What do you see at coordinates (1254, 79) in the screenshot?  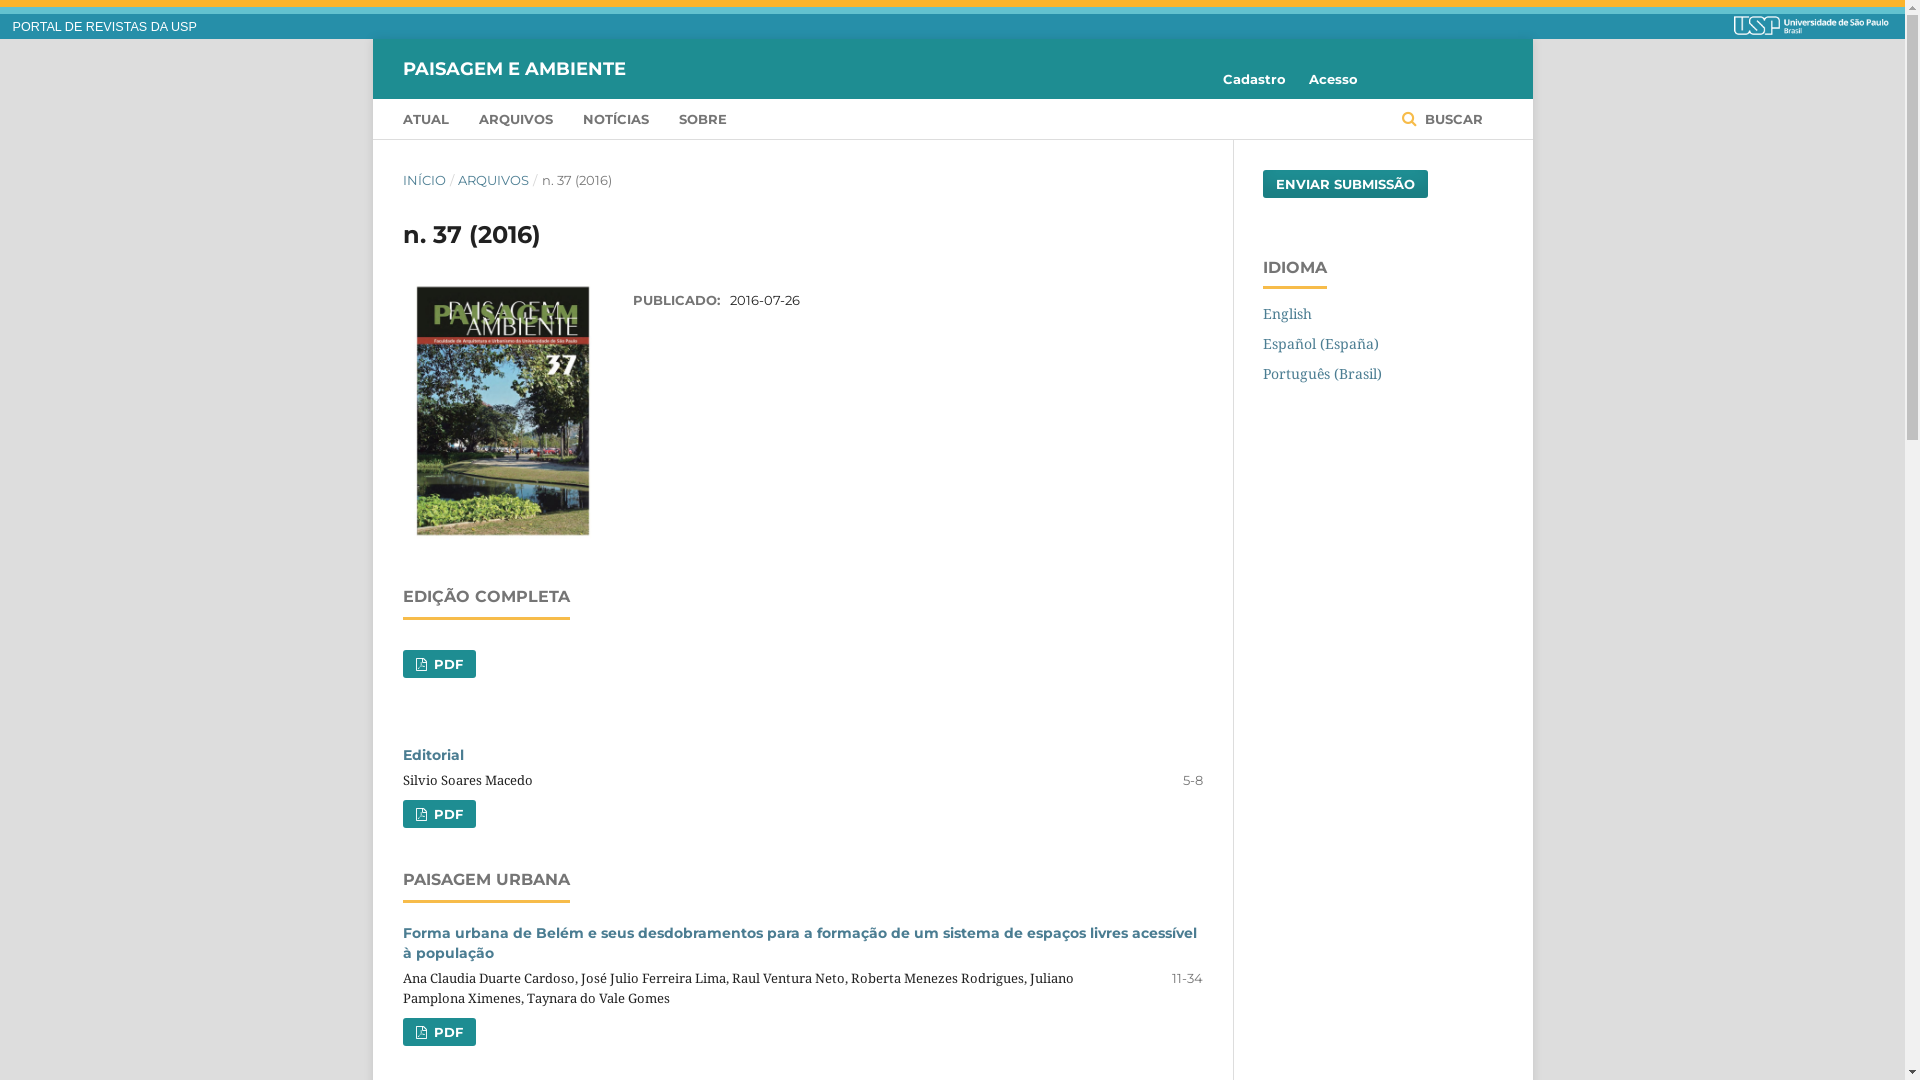 I see `Cadastro` at bounding box center [1254, 79].